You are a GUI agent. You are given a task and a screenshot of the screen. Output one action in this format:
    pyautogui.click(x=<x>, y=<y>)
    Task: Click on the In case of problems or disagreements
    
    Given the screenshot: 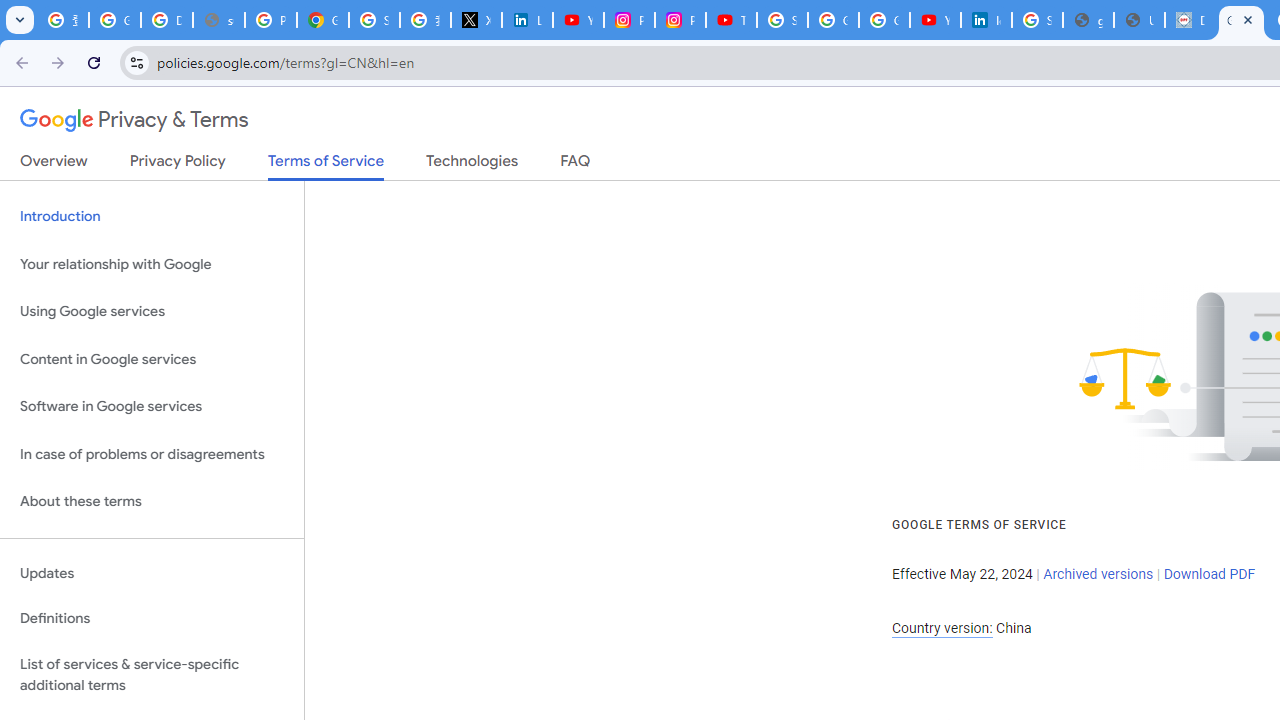 What is the action you would take?
    pyautogui.click(x=152, y=454)
    